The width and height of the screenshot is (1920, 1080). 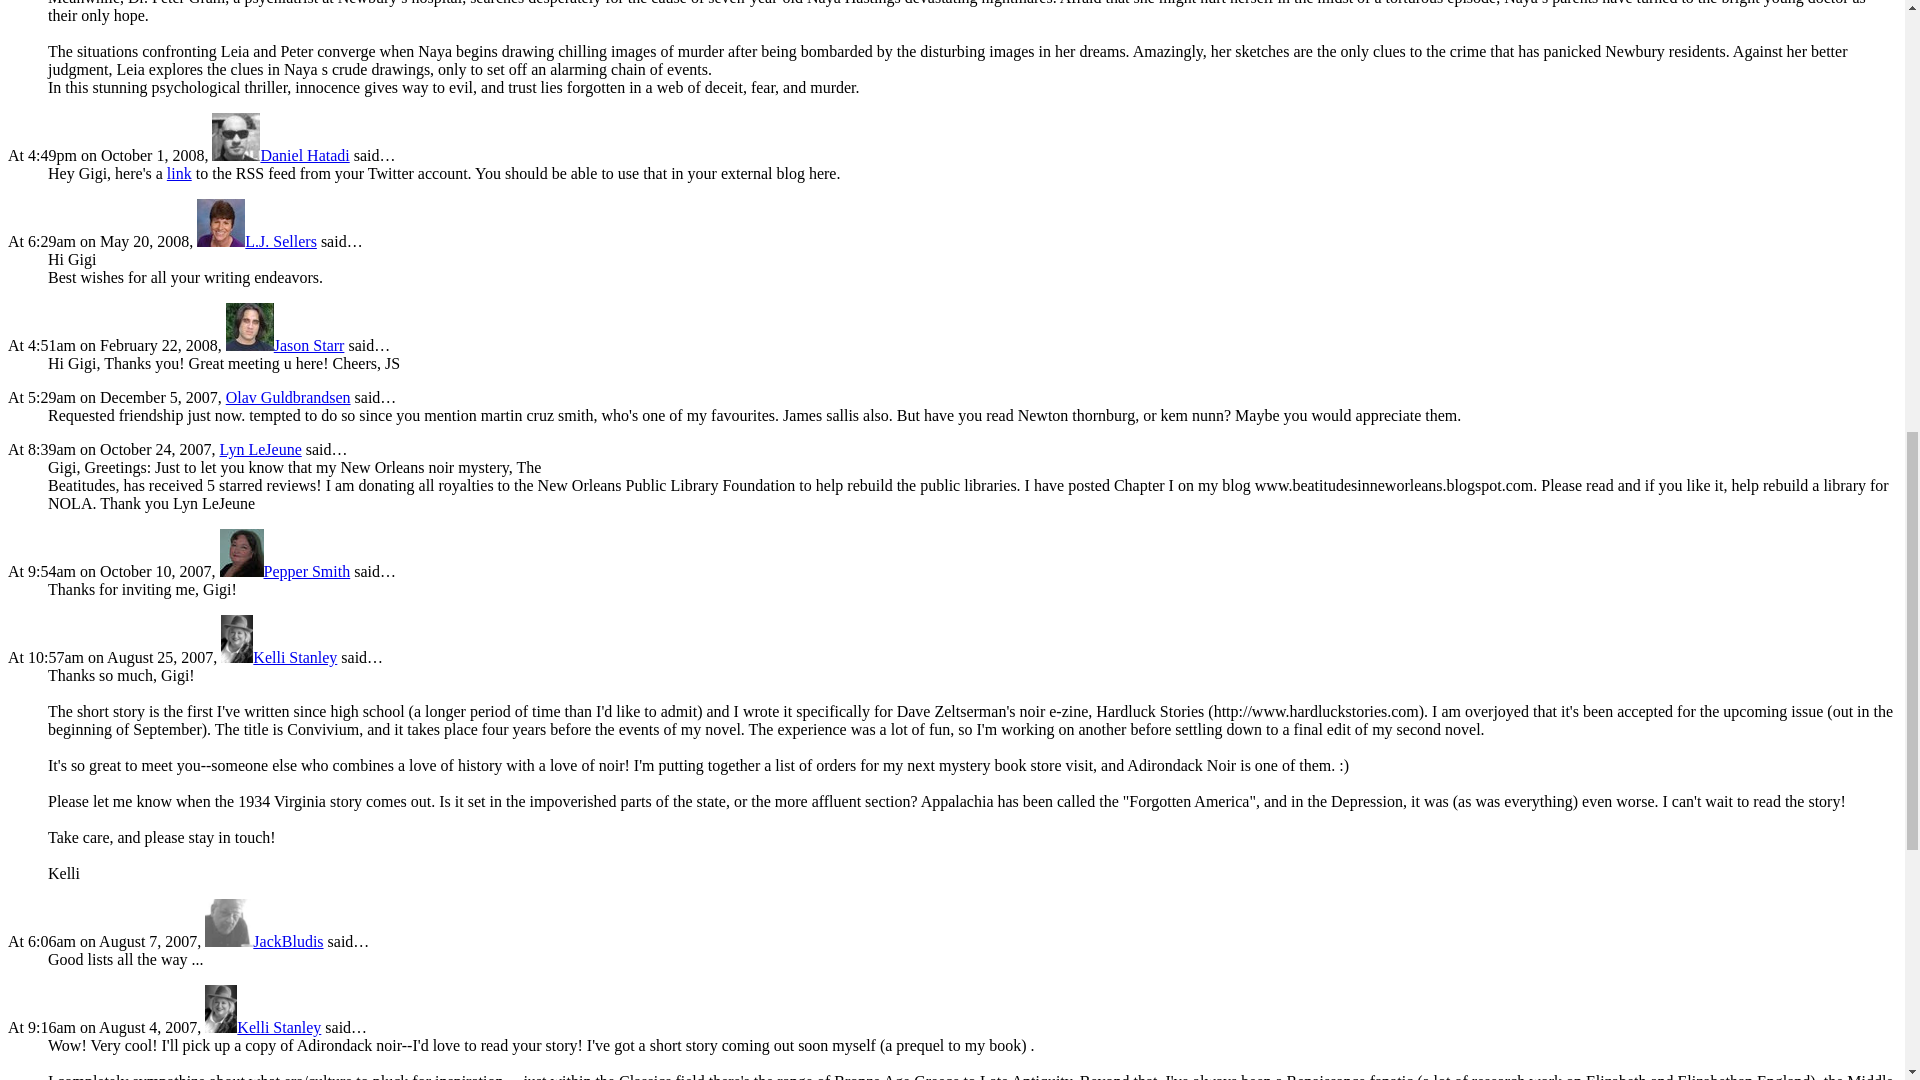 I want to click on Daniel Hatadi, so click(x=280, y=155).